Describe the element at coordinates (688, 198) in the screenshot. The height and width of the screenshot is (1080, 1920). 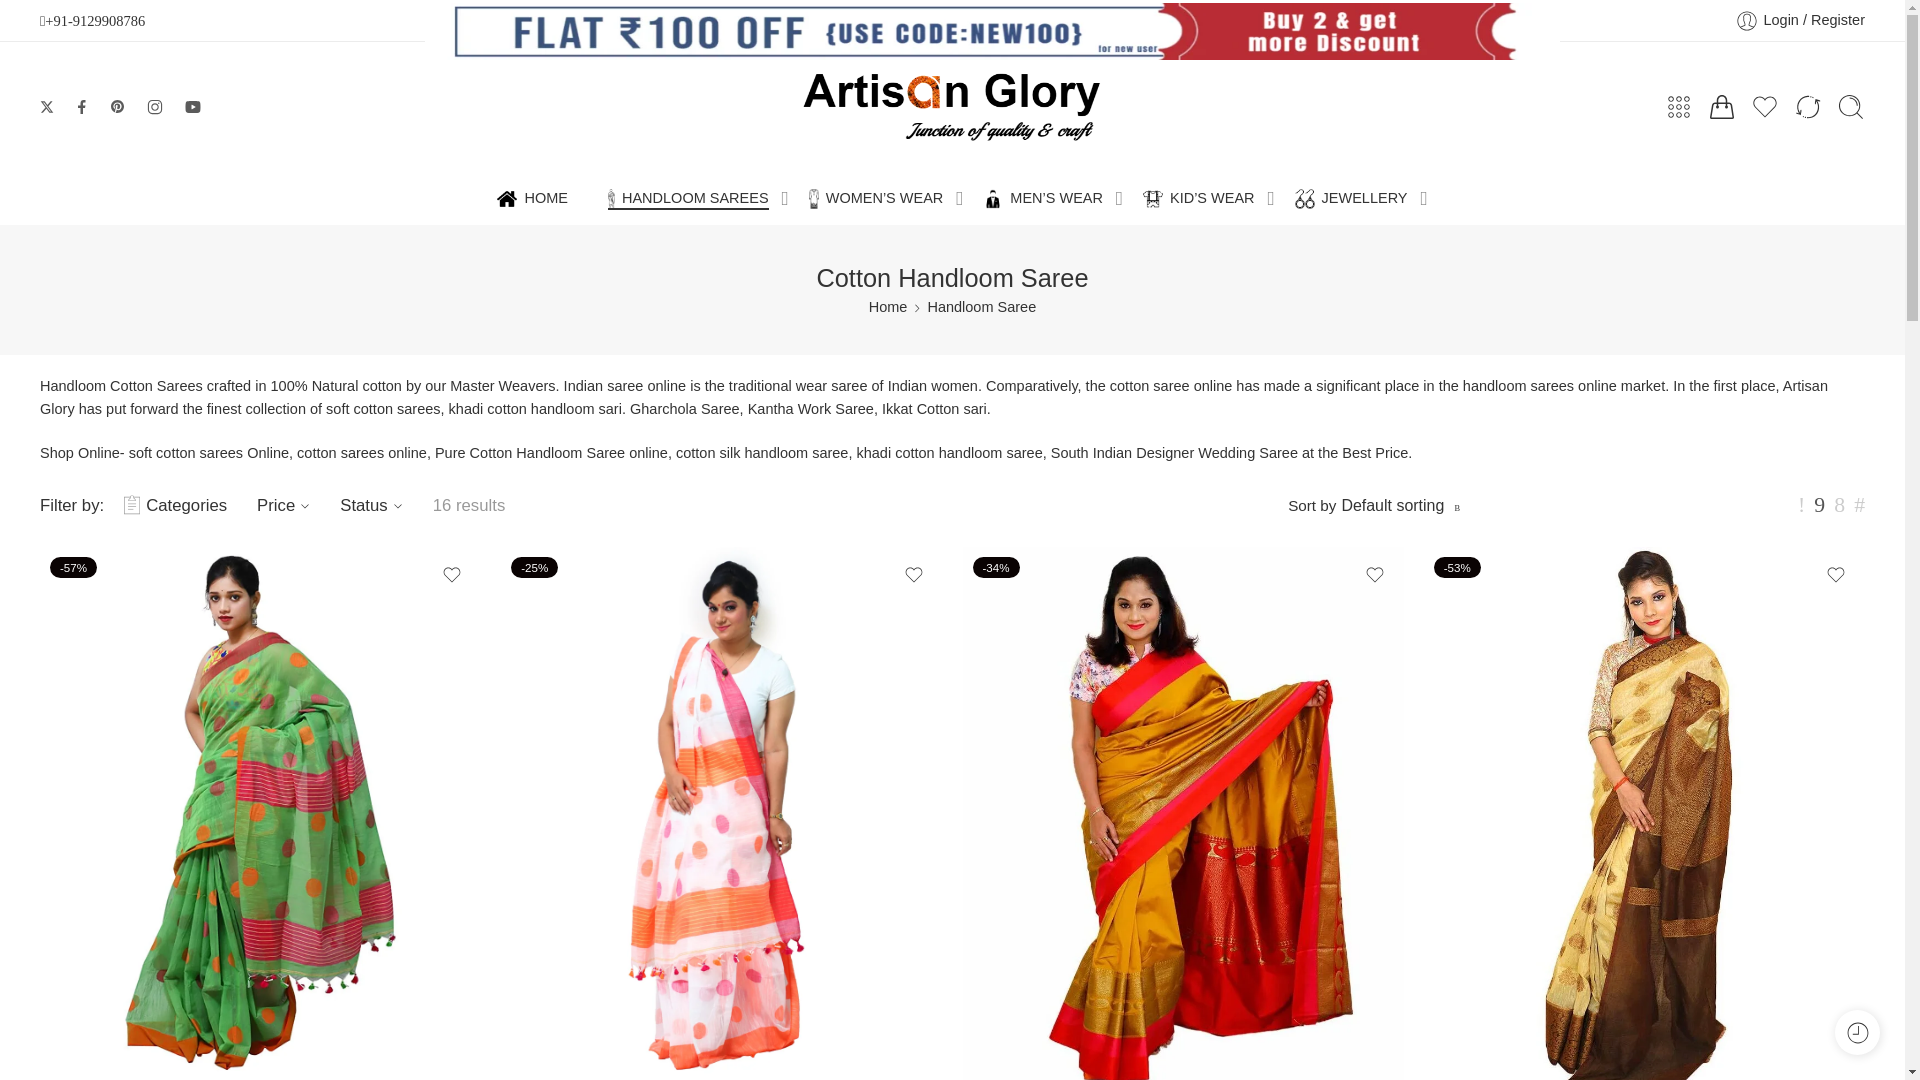
I see `HANDLOOM SAREES` at that location.